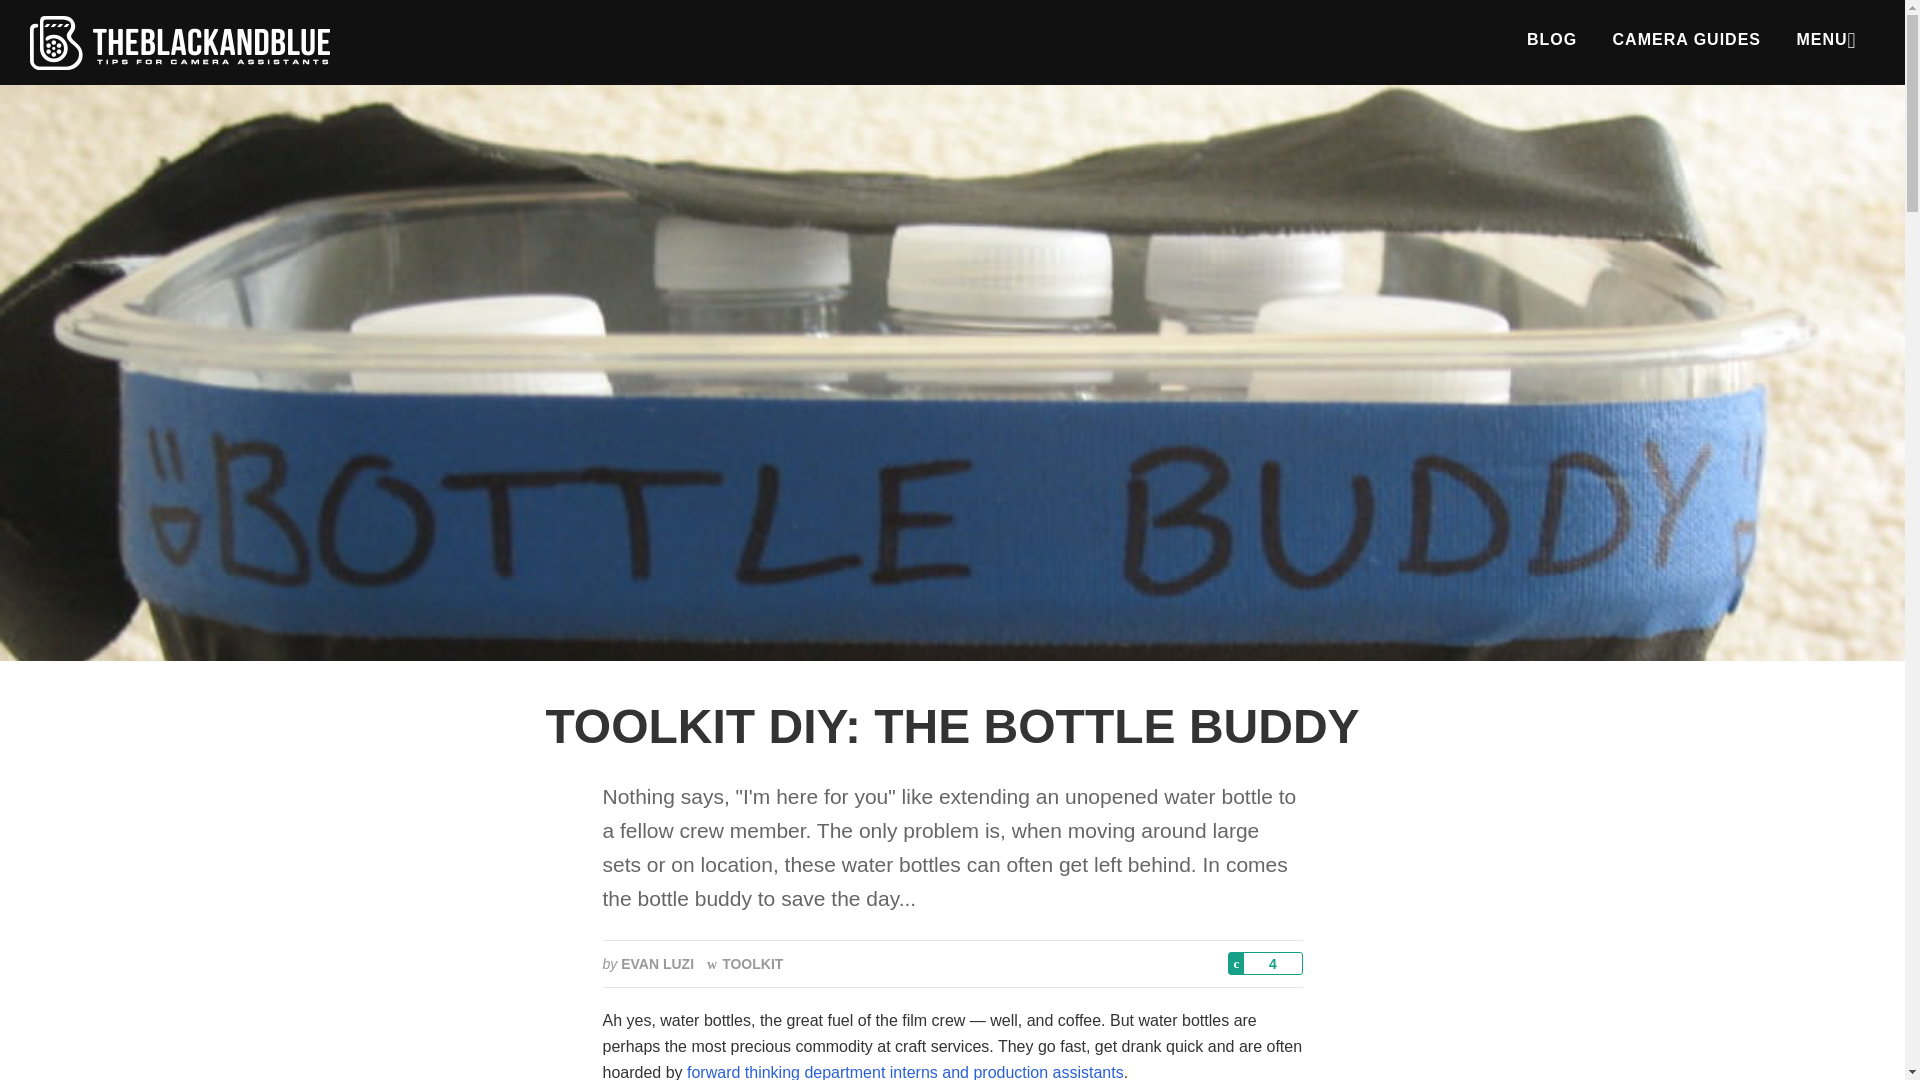  Describe the element at coordinates (180, 42) in the screenshot. I see `THE BLACK AND BLUE` at that location.